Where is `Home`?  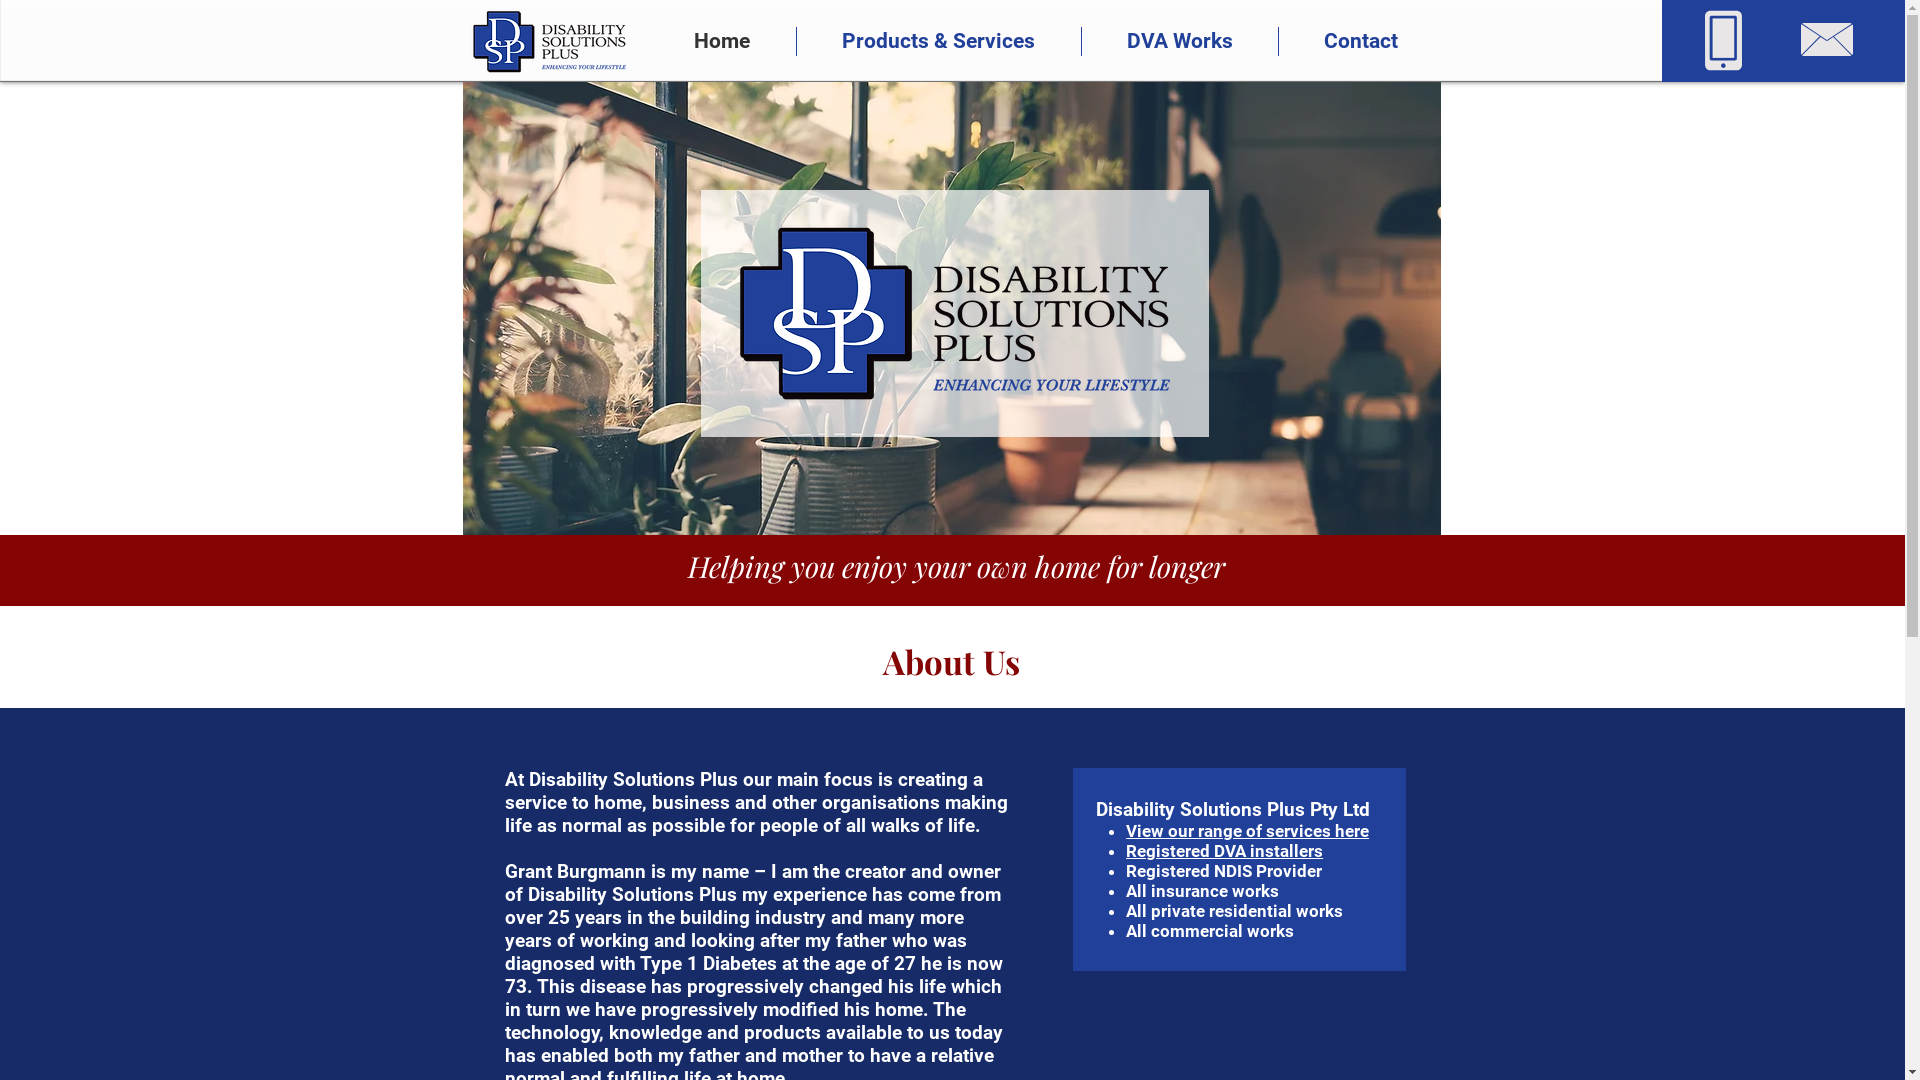
Home is located at coordinates (722, 42).